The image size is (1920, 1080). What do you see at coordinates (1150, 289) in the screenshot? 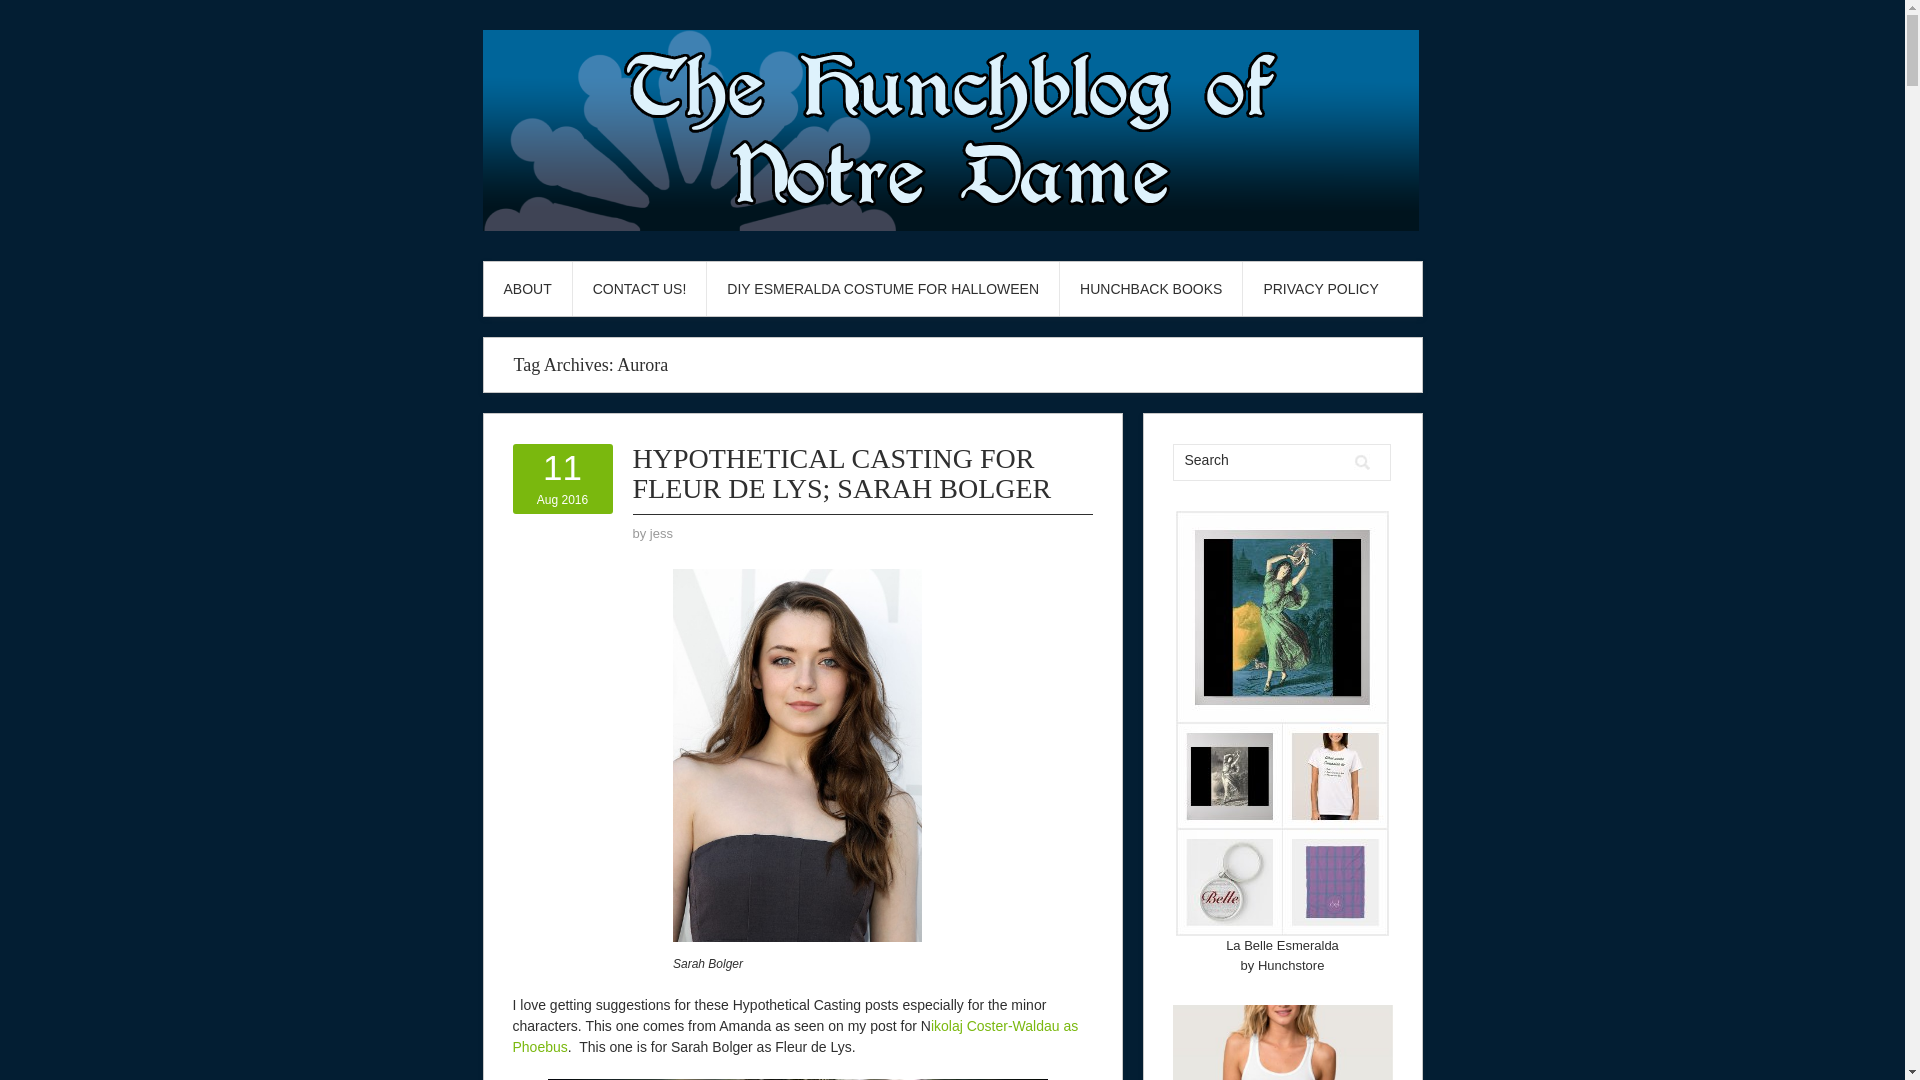
I see `ikolaj Coster-Waldau as Phoebus` at bounding box center [1150, 289].